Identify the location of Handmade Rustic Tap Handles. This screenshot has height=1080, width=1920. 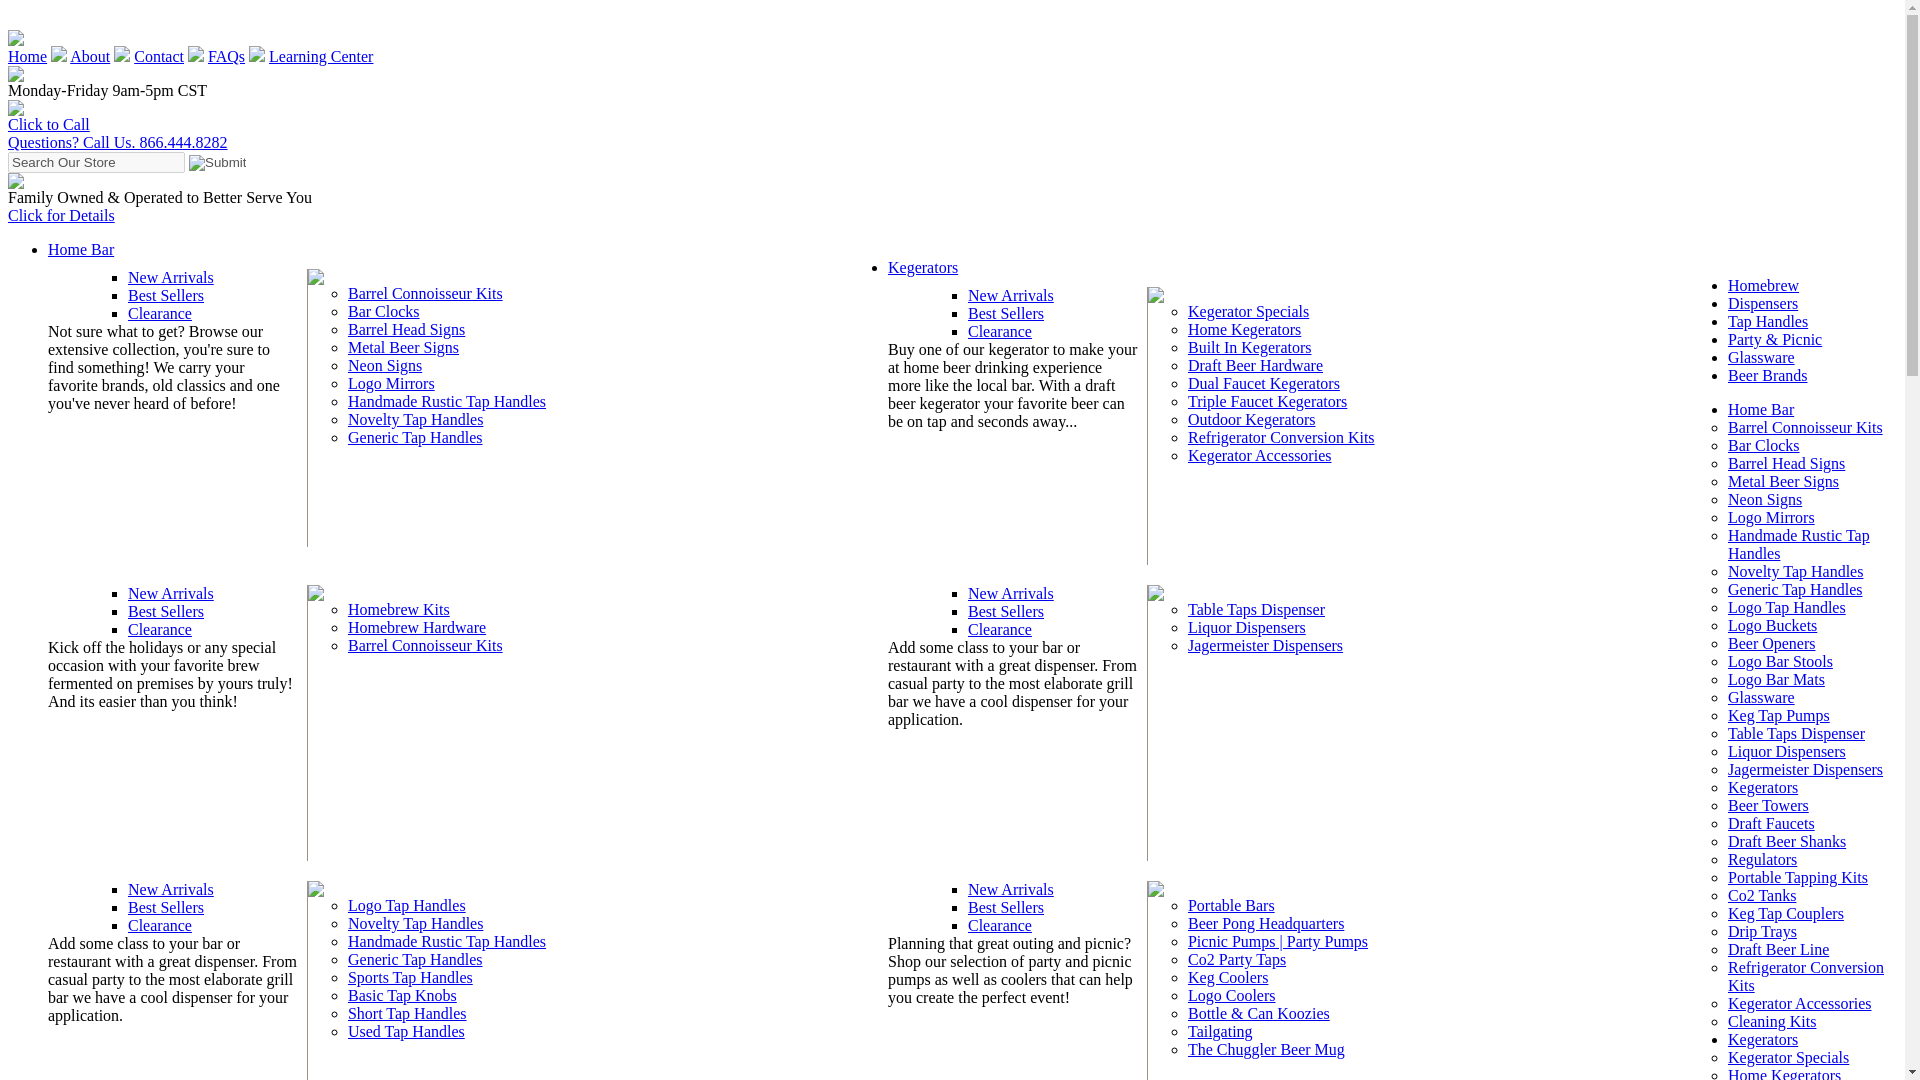
(446, 402).